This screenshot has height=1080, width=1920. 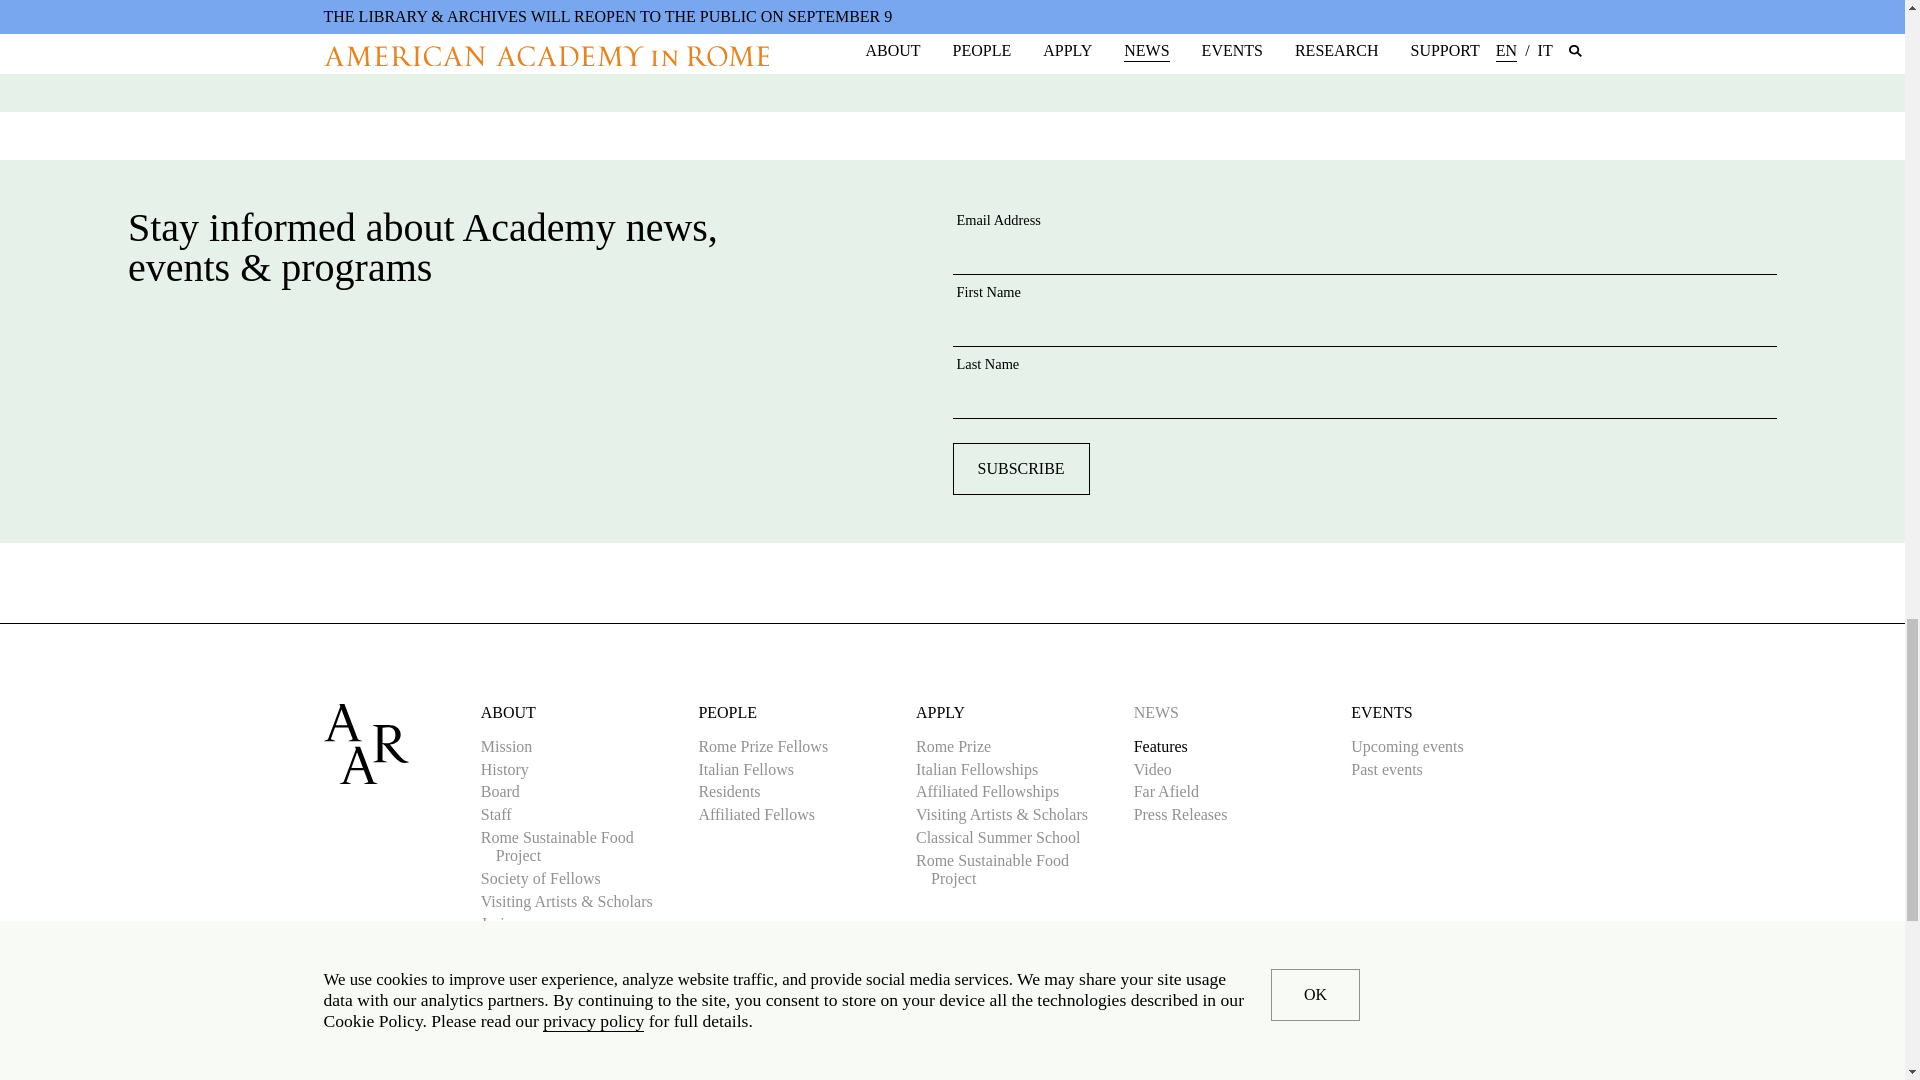 What do you see at coordinates (512, 770) in the screenshot?
I see `History` at bounding box center [512, 770].